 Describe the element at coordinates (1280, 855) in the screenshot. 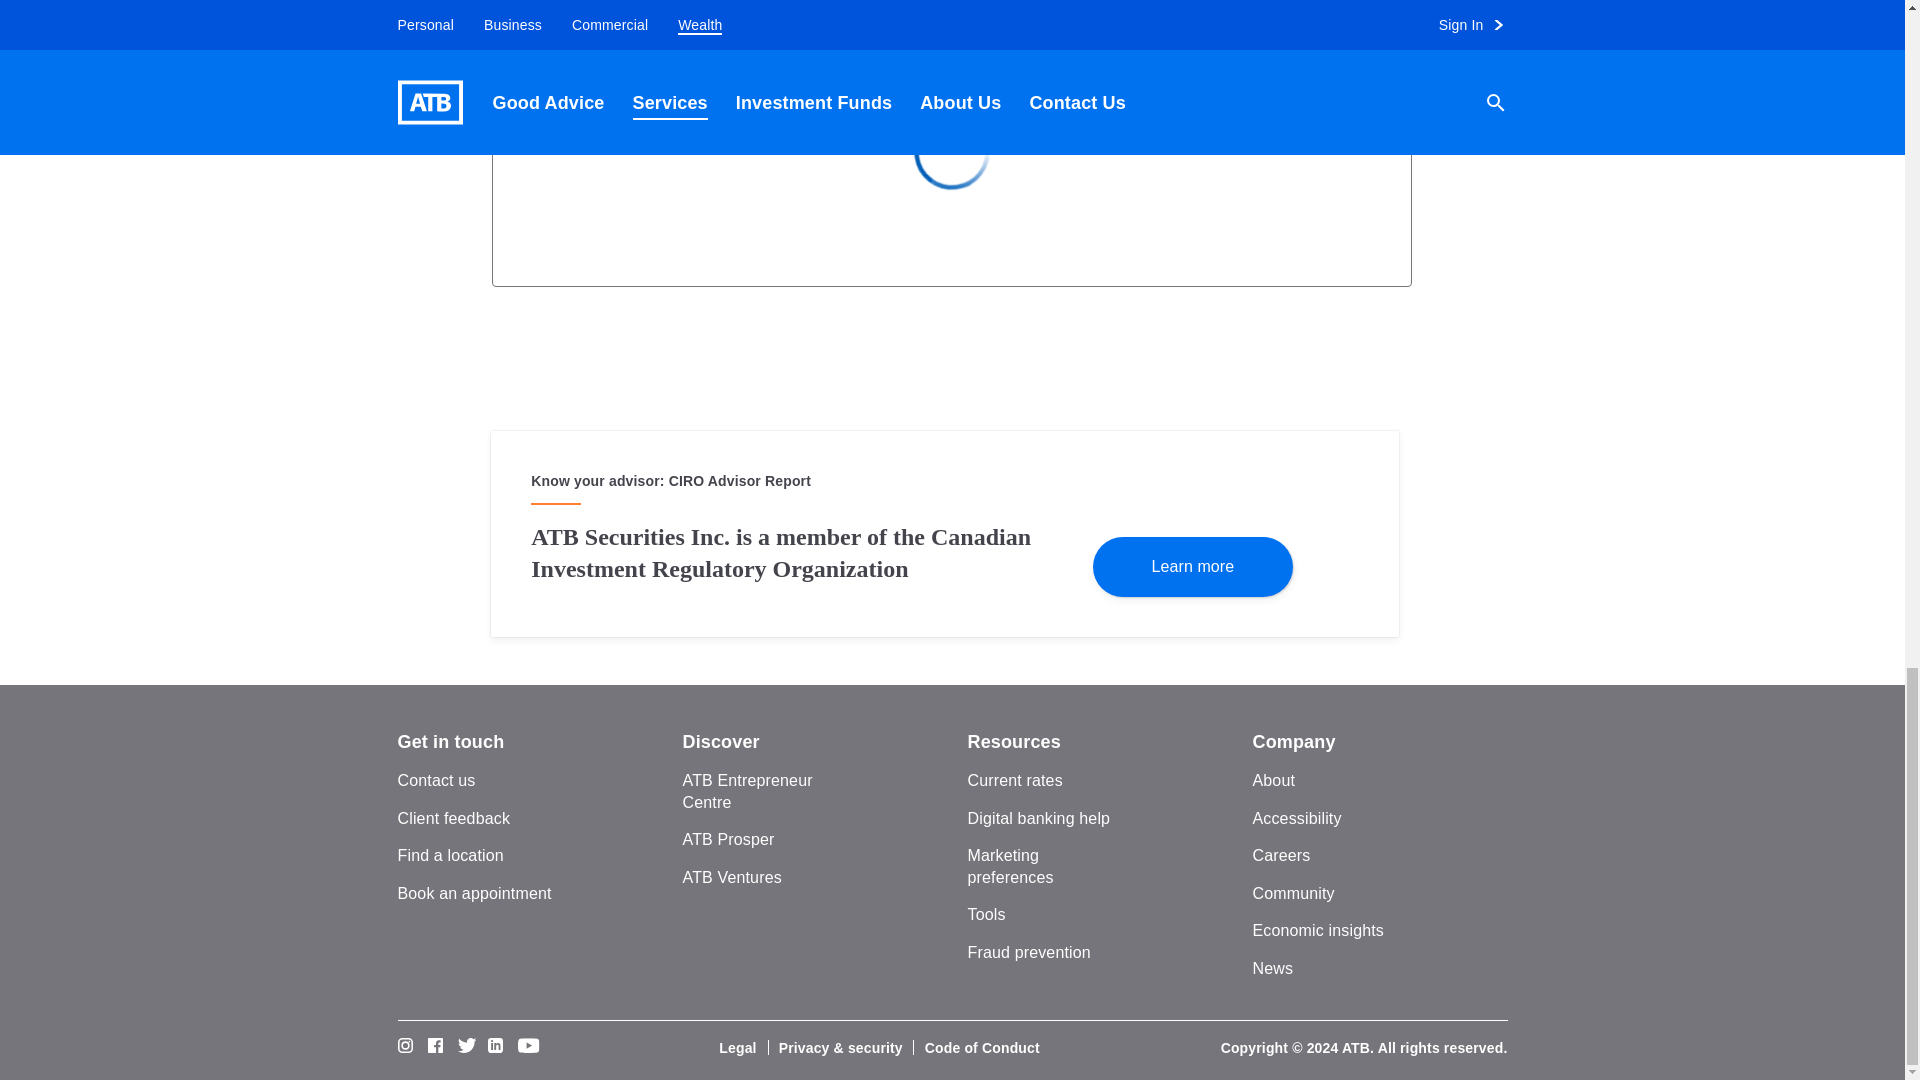

I see `Careers` at that location.